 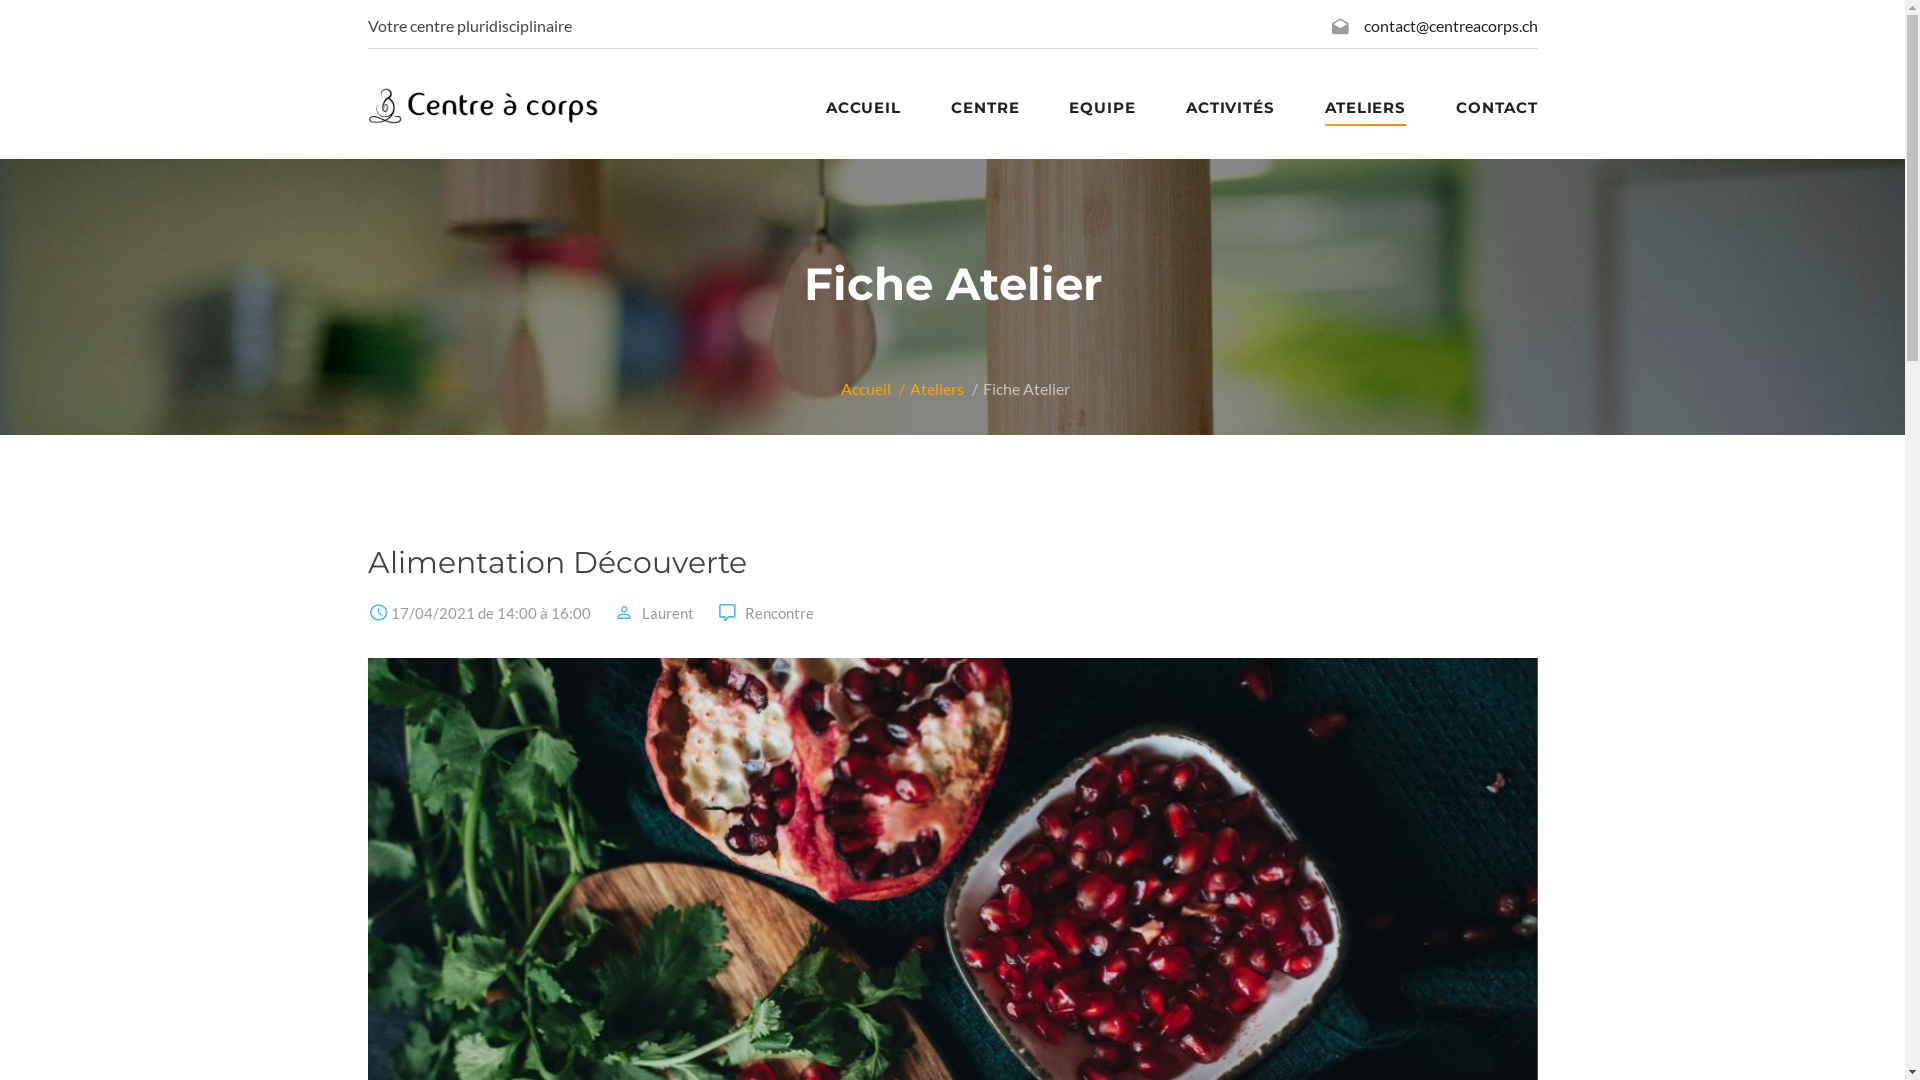 What do you see at coordinates (1366, 108) in the screenshot?
I see `ATELIERS` at bounding box center [1366, 108].